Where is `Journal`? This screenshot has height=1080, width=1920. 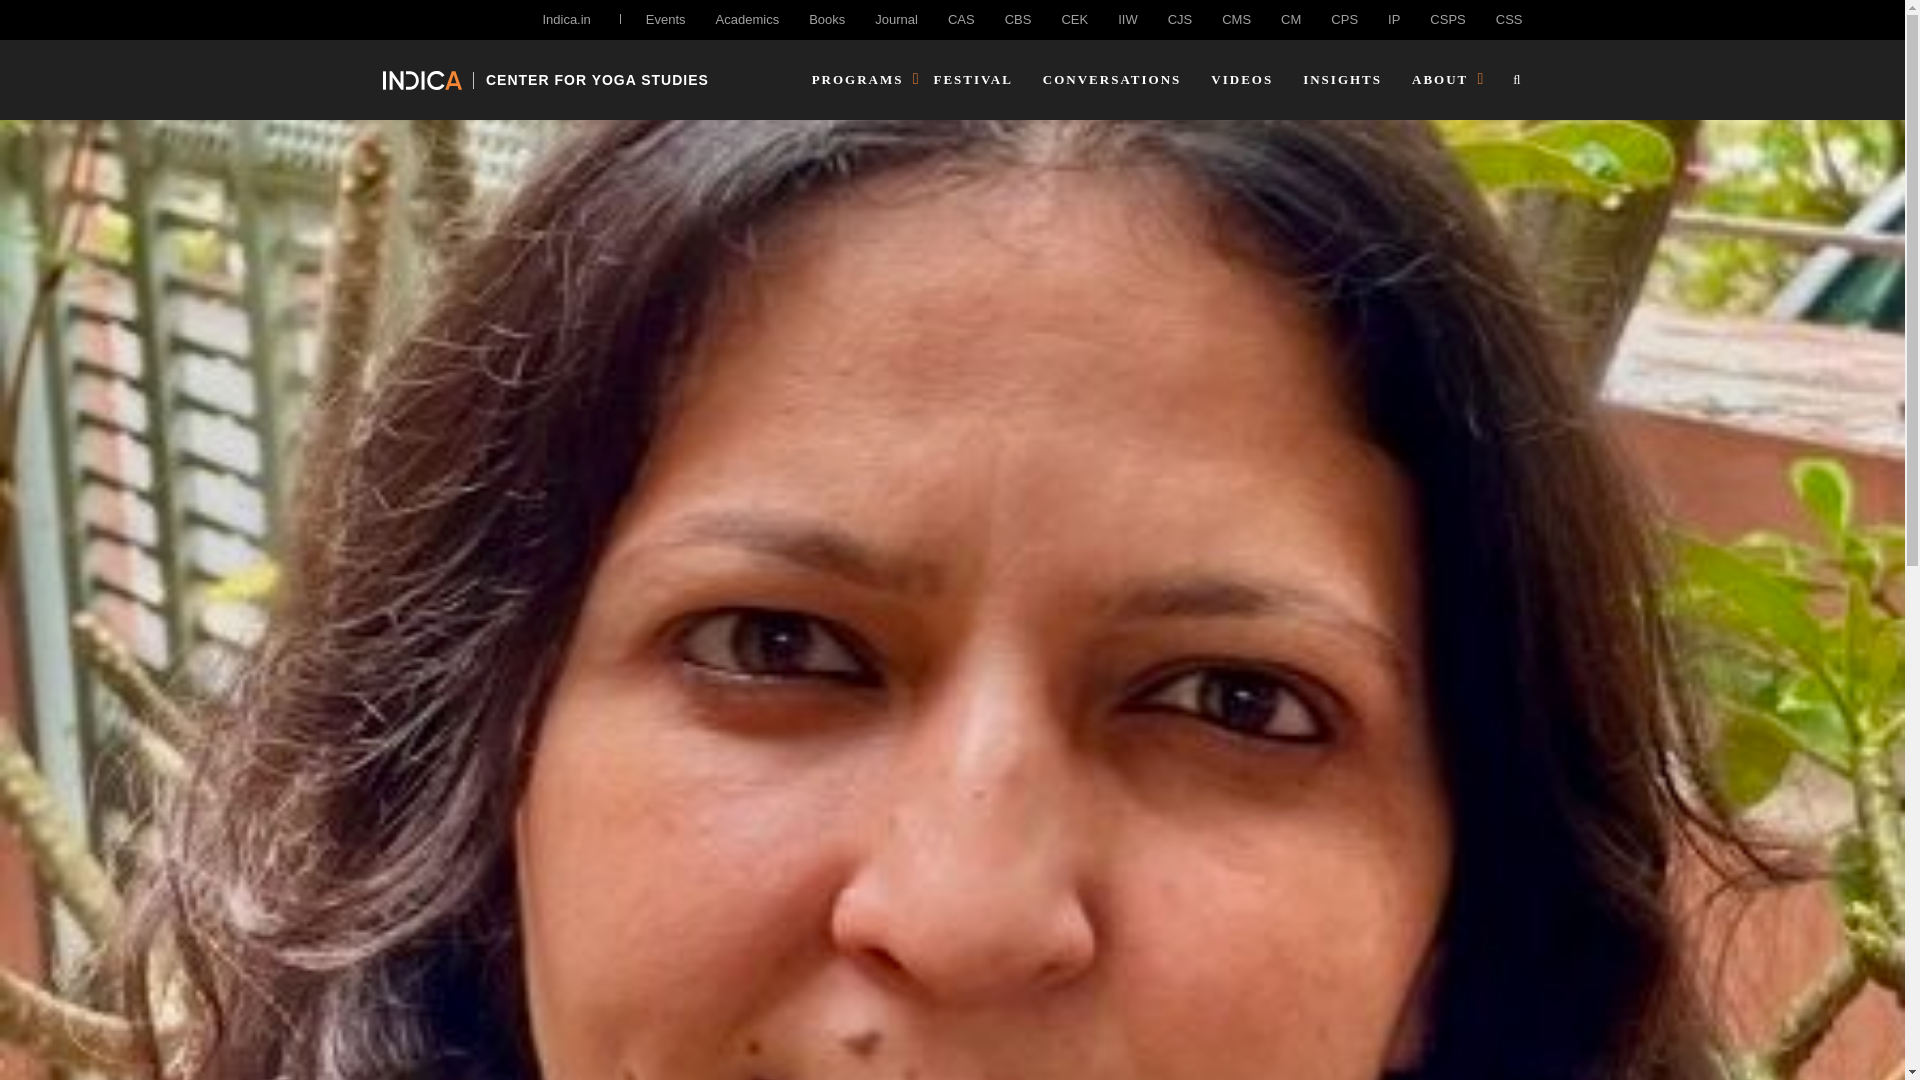 Journal is located at coordinates (896, 19).